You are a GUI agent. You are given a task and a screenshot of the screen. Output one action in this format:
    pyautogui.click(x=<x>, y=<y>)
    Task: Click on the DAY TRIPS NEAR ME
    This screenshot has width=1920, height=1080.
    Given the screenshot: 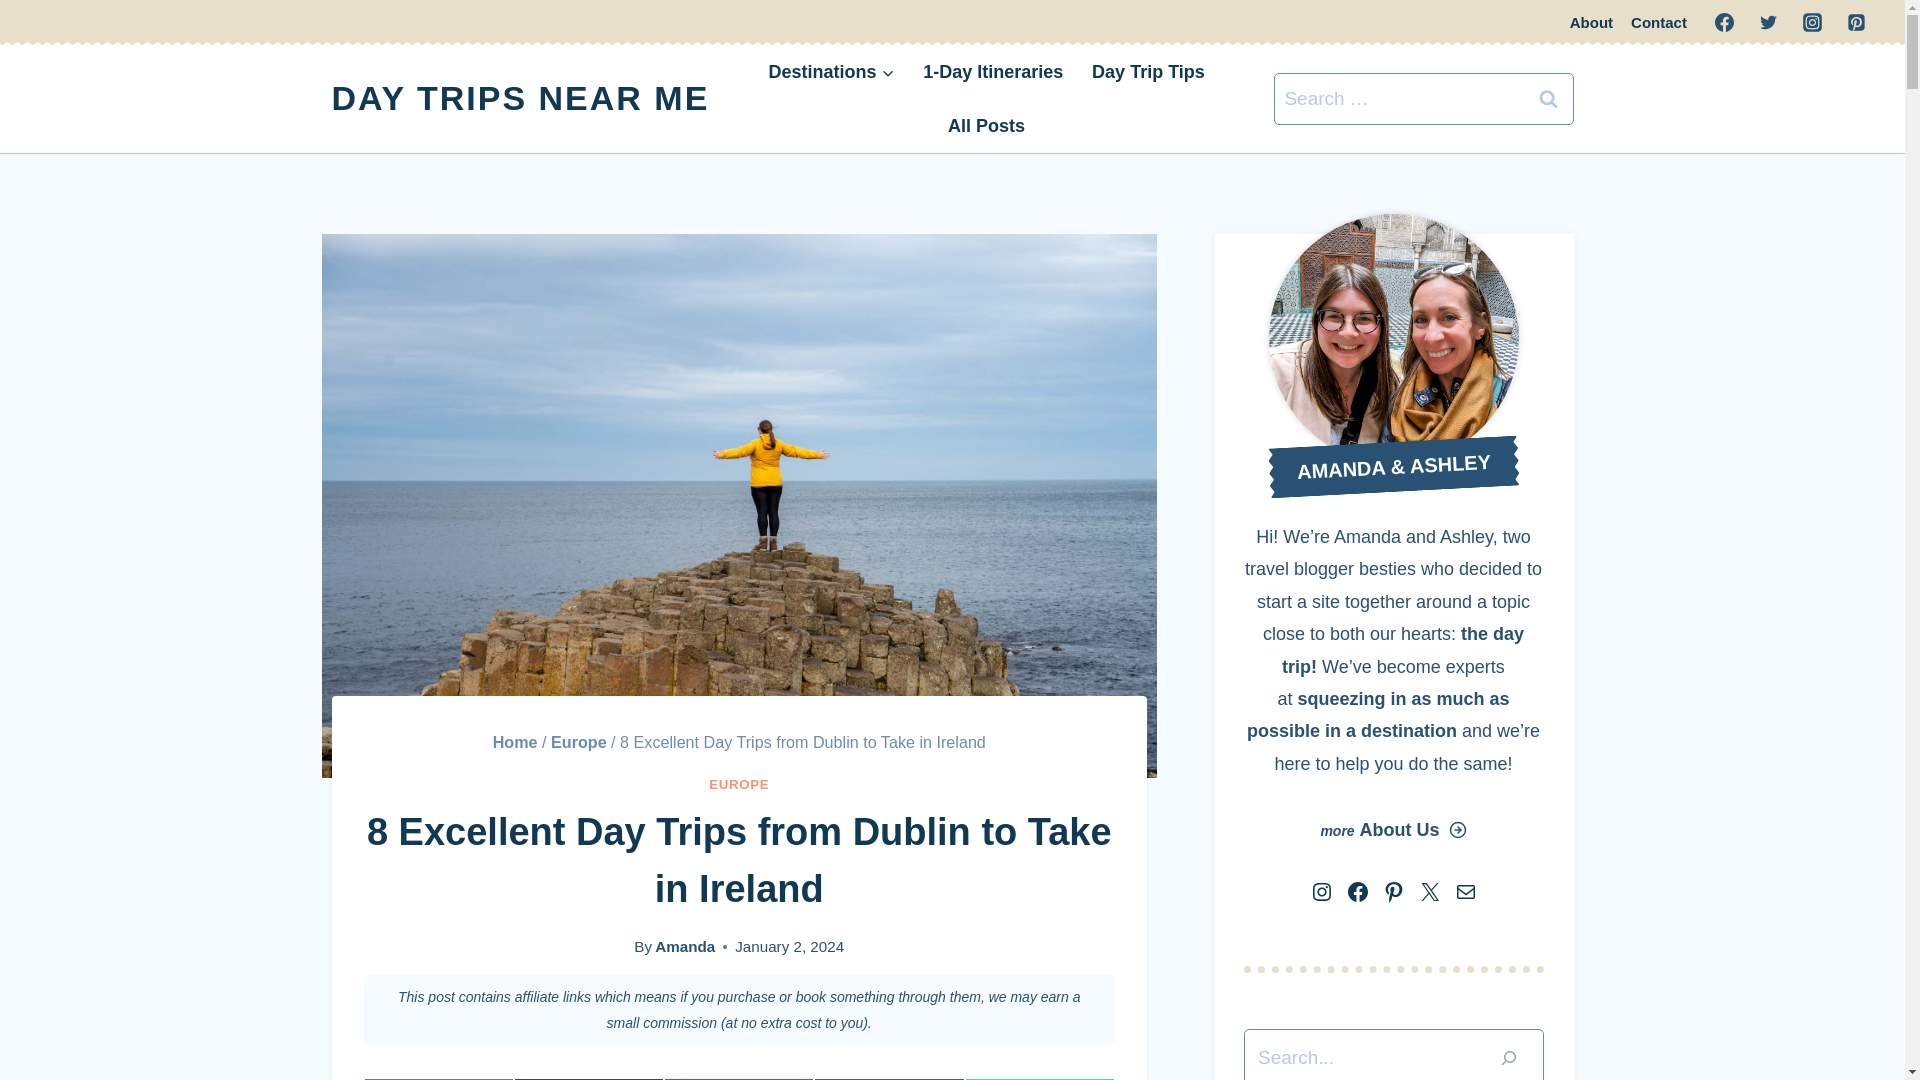 What is the action you would take?
    pyautogui.click(x=739, y=1078)
    